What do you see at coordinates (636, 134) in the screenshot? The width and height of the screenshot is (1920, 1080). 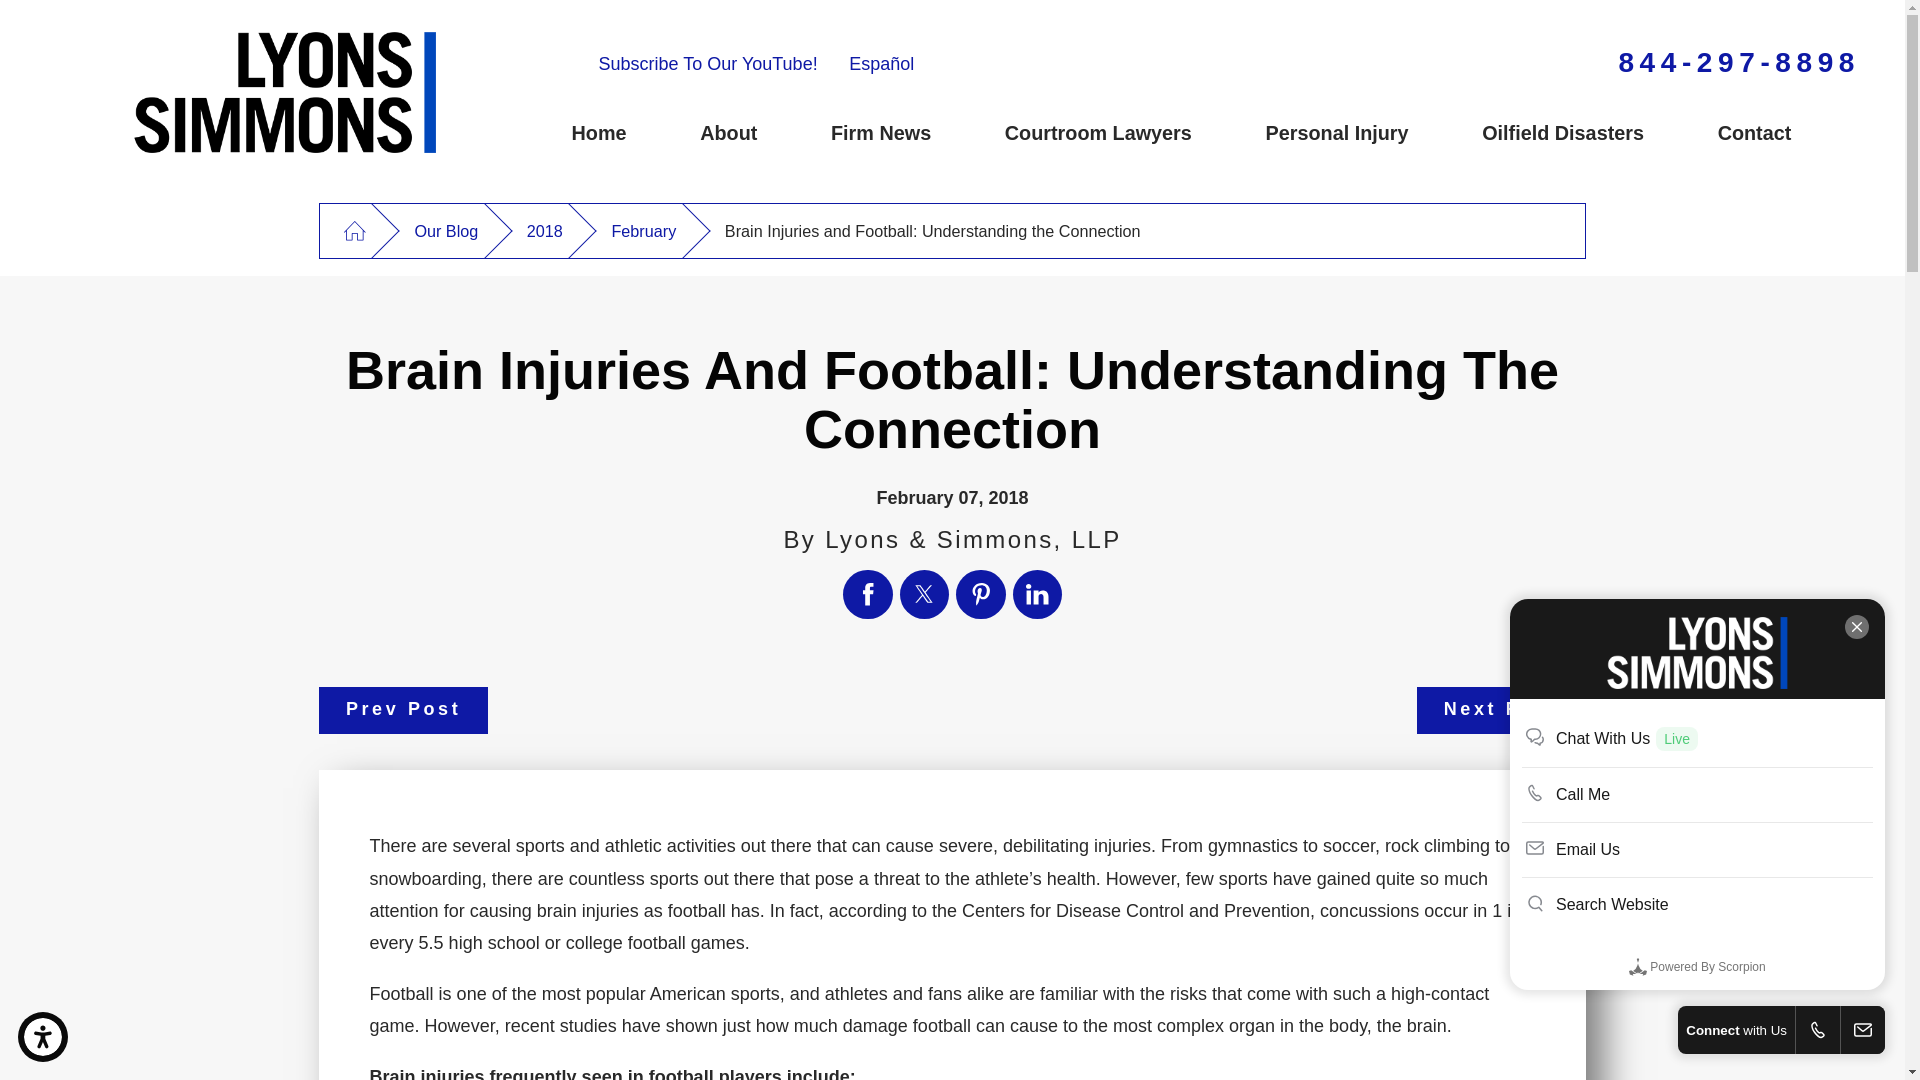 I see `Home` at bounding box center [636, 134].